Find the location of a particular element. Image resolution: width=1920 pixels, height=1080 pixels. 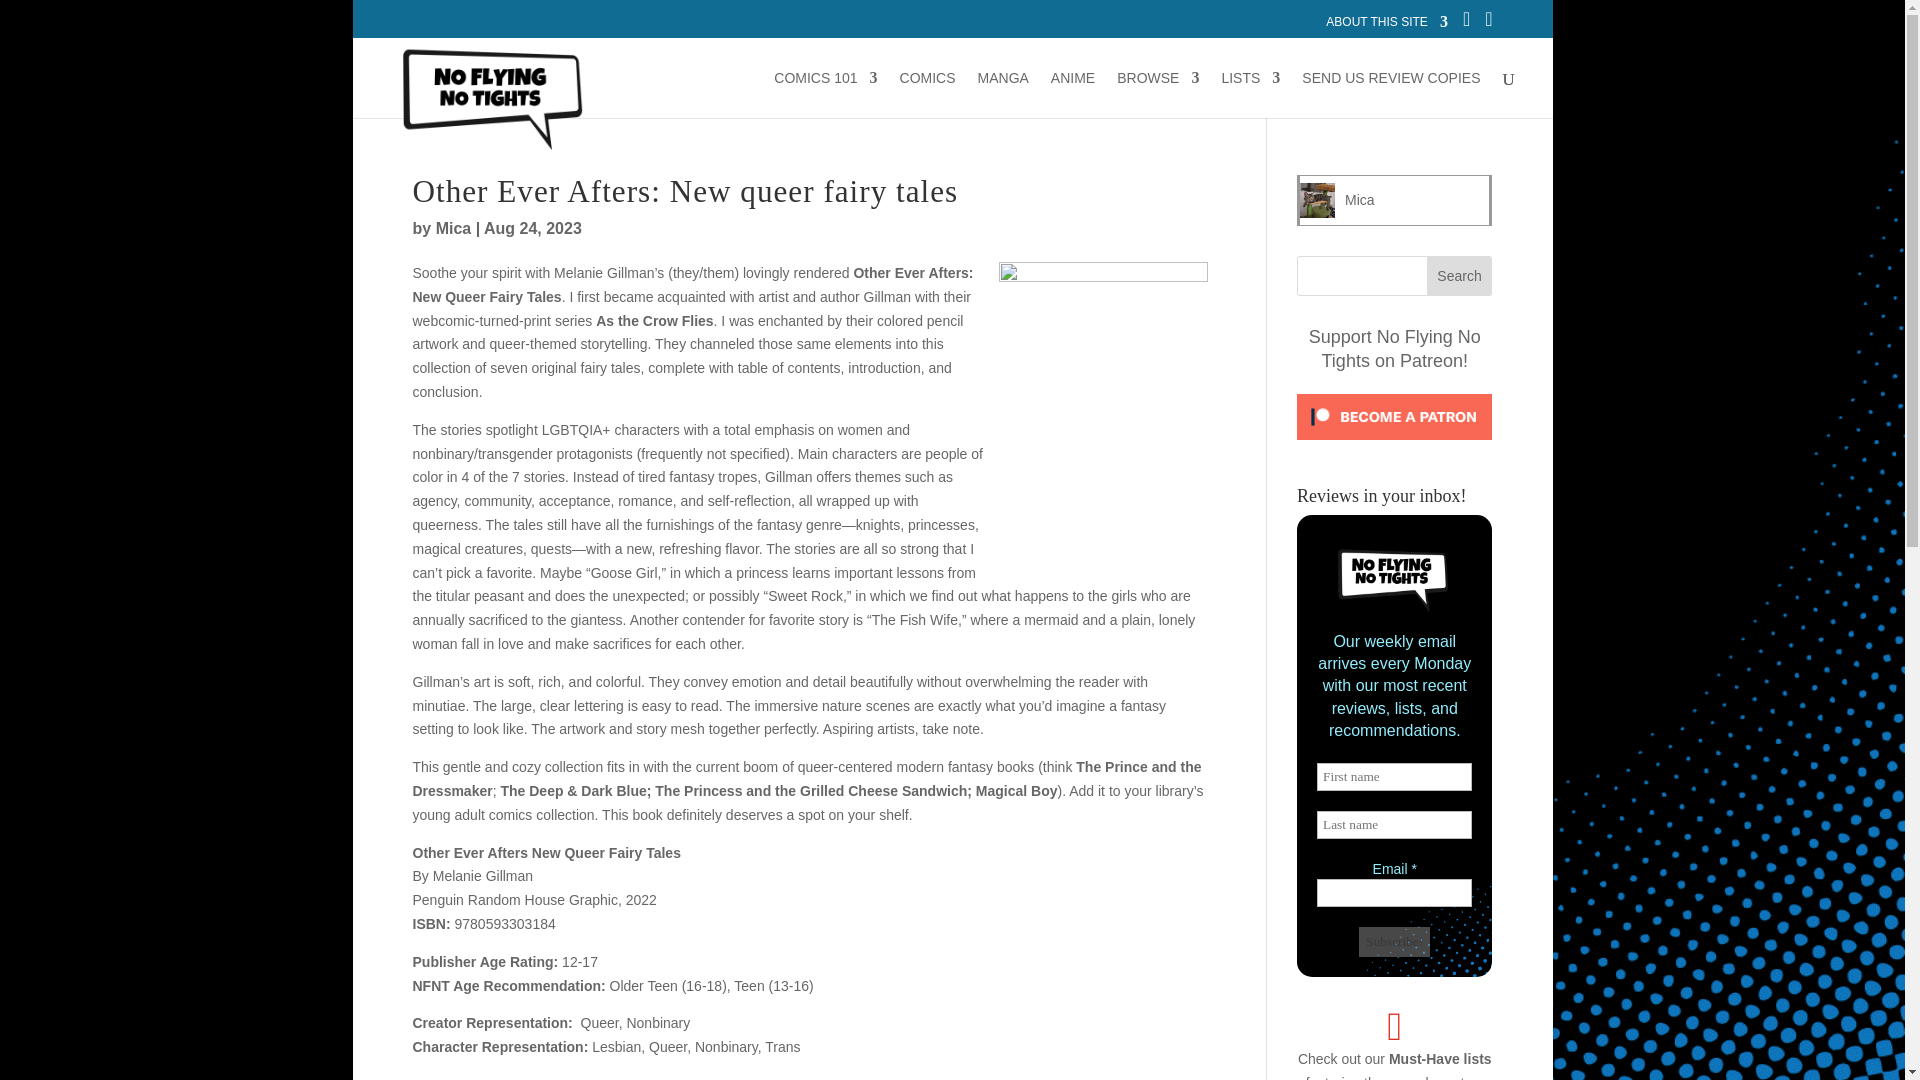

Search is located at coordinates (1460, 275).